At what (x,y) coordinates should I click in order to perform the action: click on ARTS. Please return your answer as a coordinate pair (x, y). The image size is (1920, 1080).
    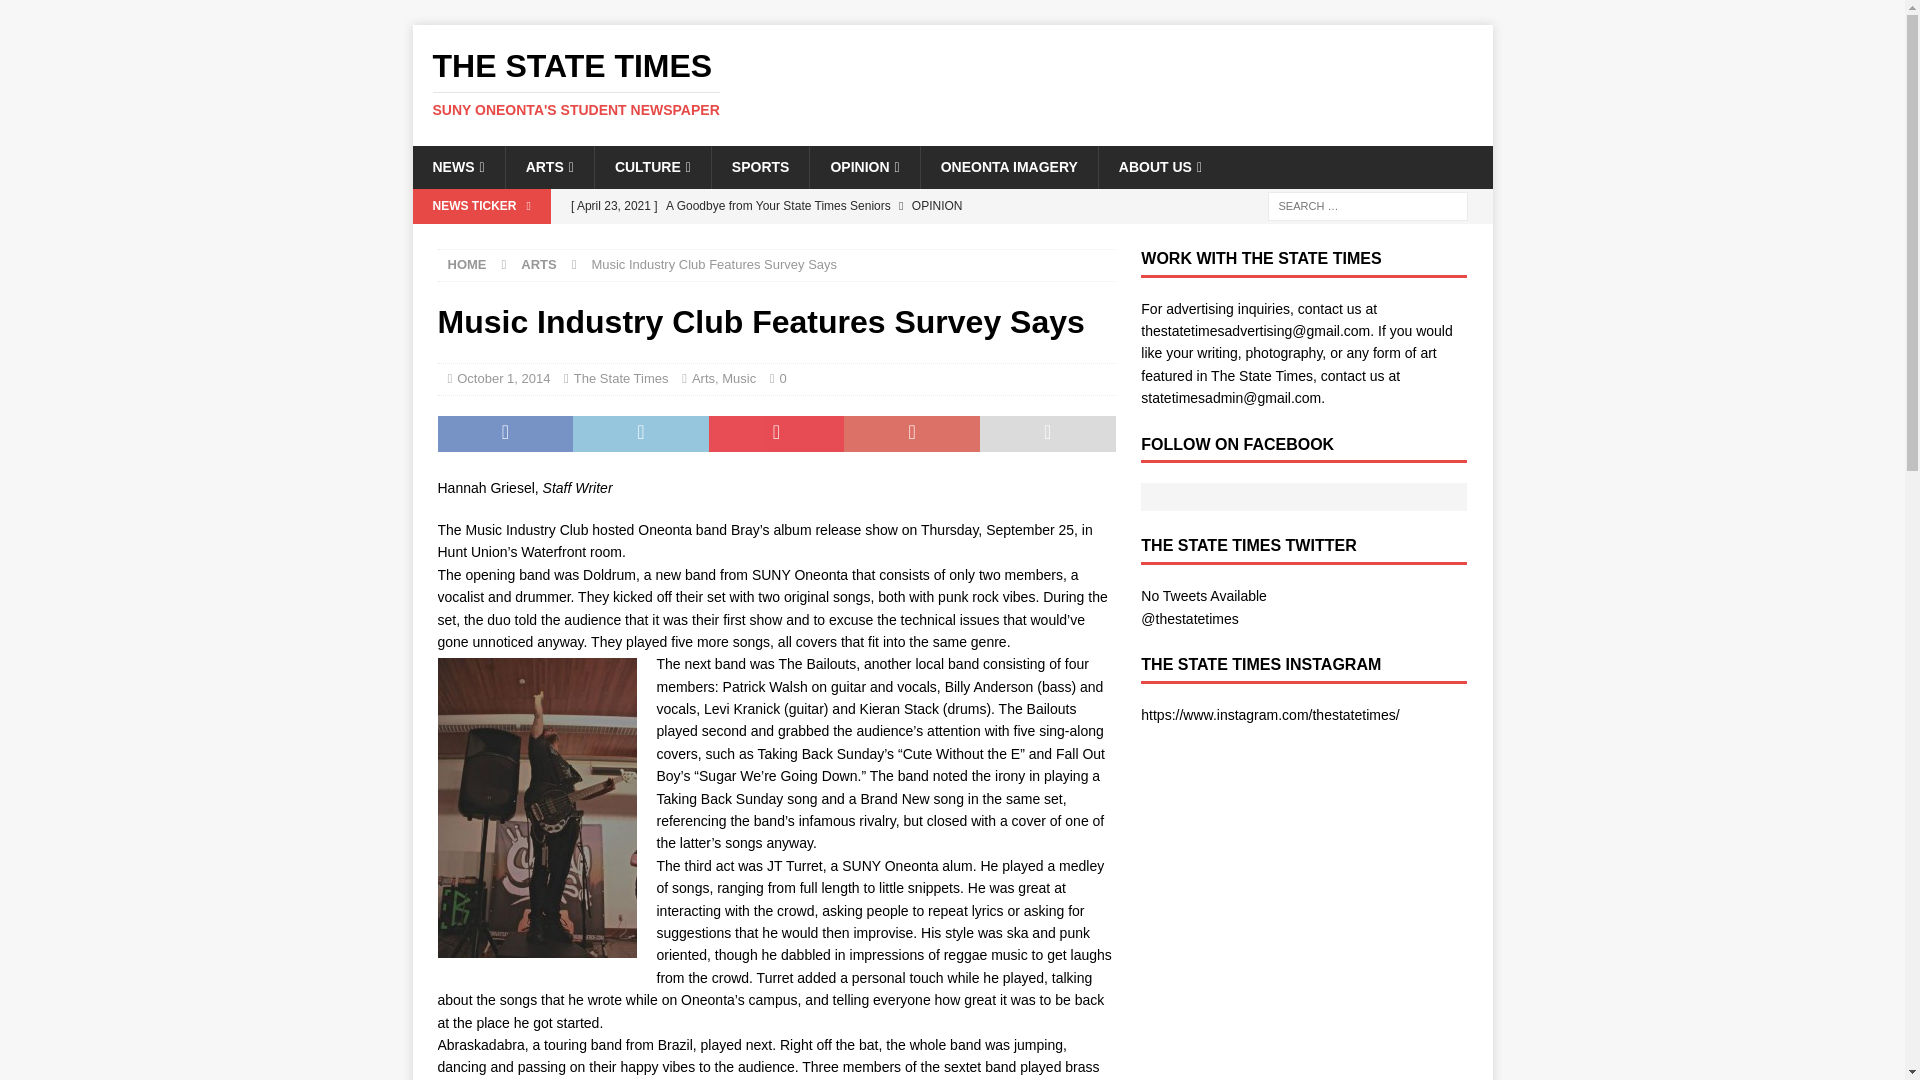
    Looking at the image, I should click on (458, 166).